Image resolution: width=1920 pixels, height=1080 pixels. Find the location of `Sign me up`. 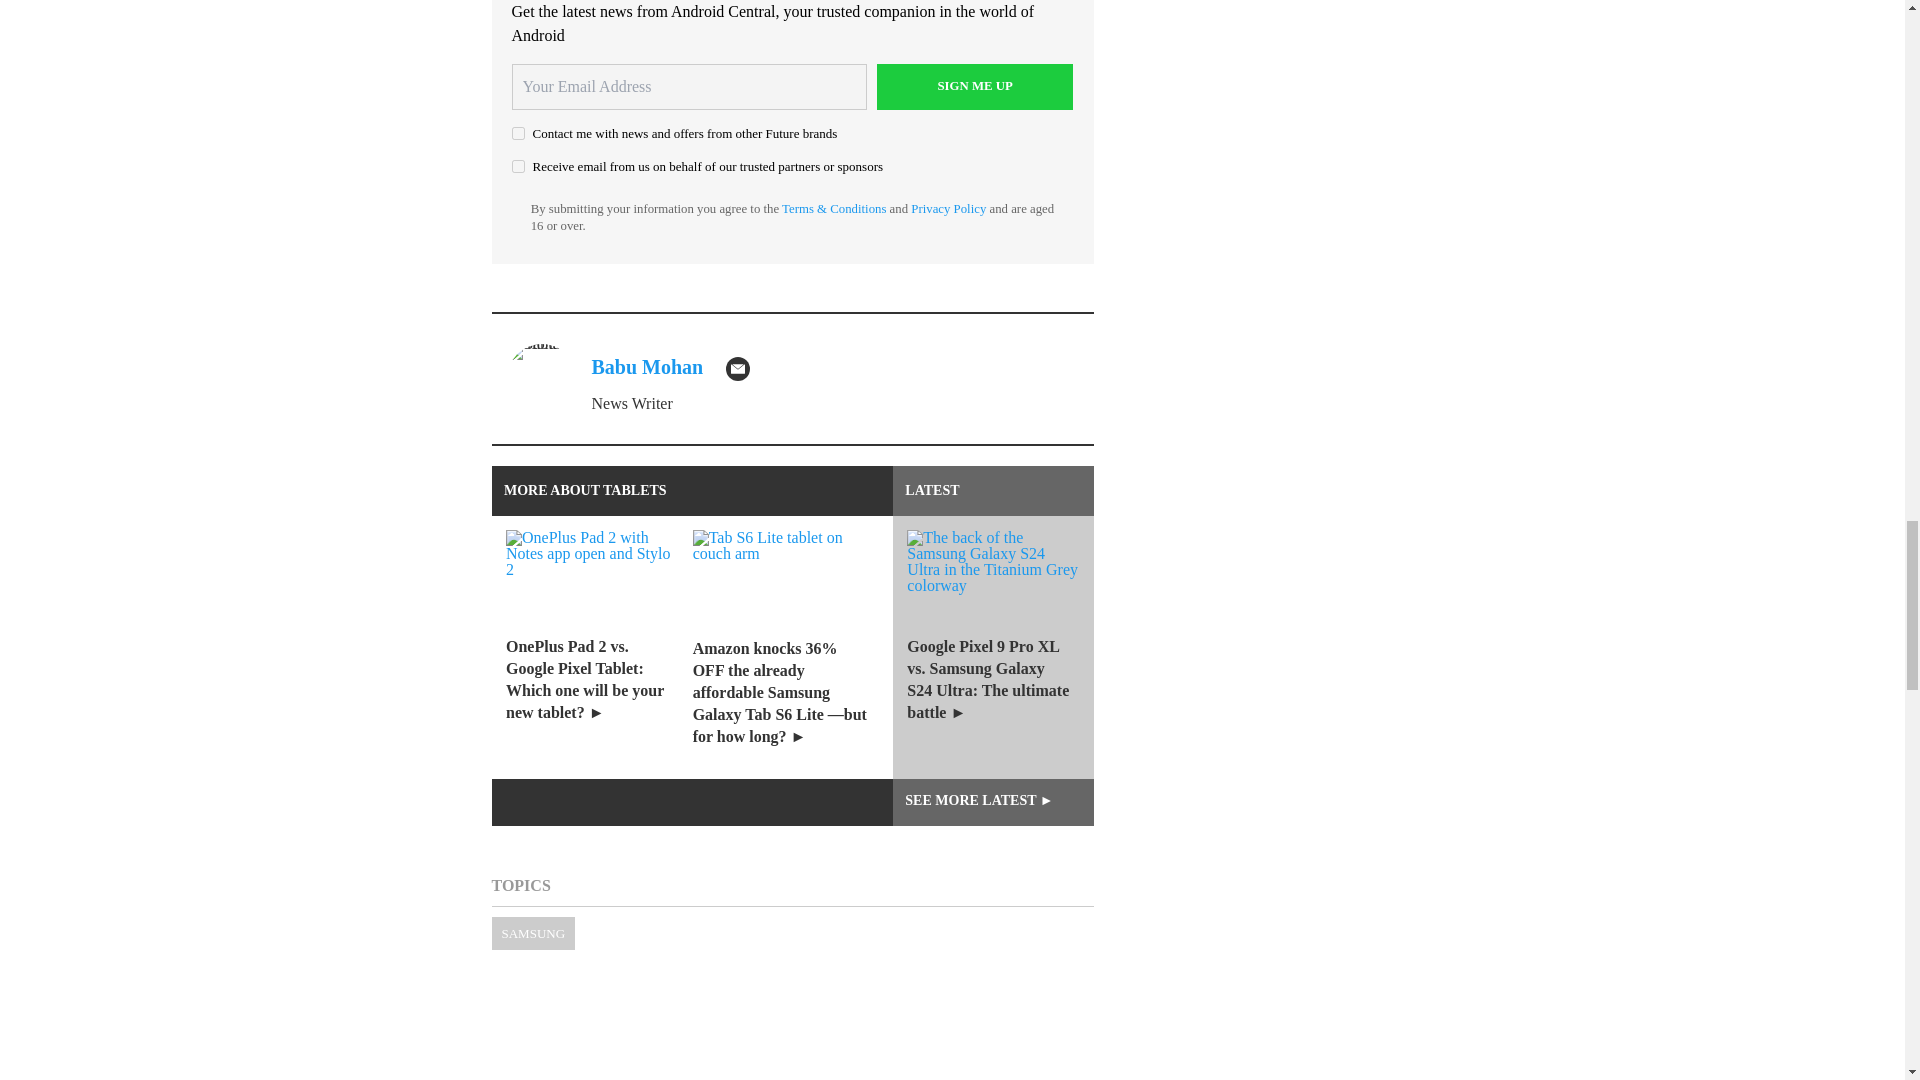

Sign me up is located at coordinates (975, 86).